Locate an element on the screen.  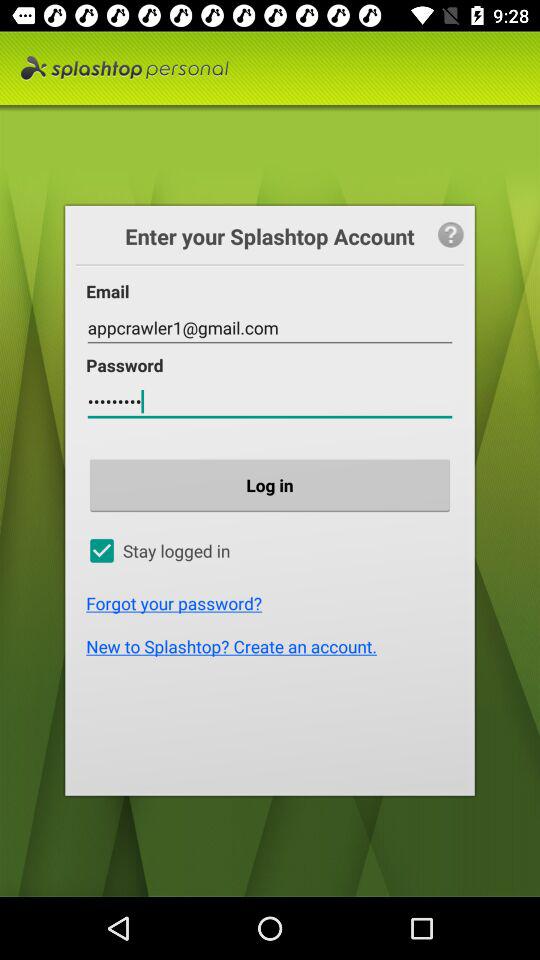
text field below the text password is located at coordinates (270, 402).